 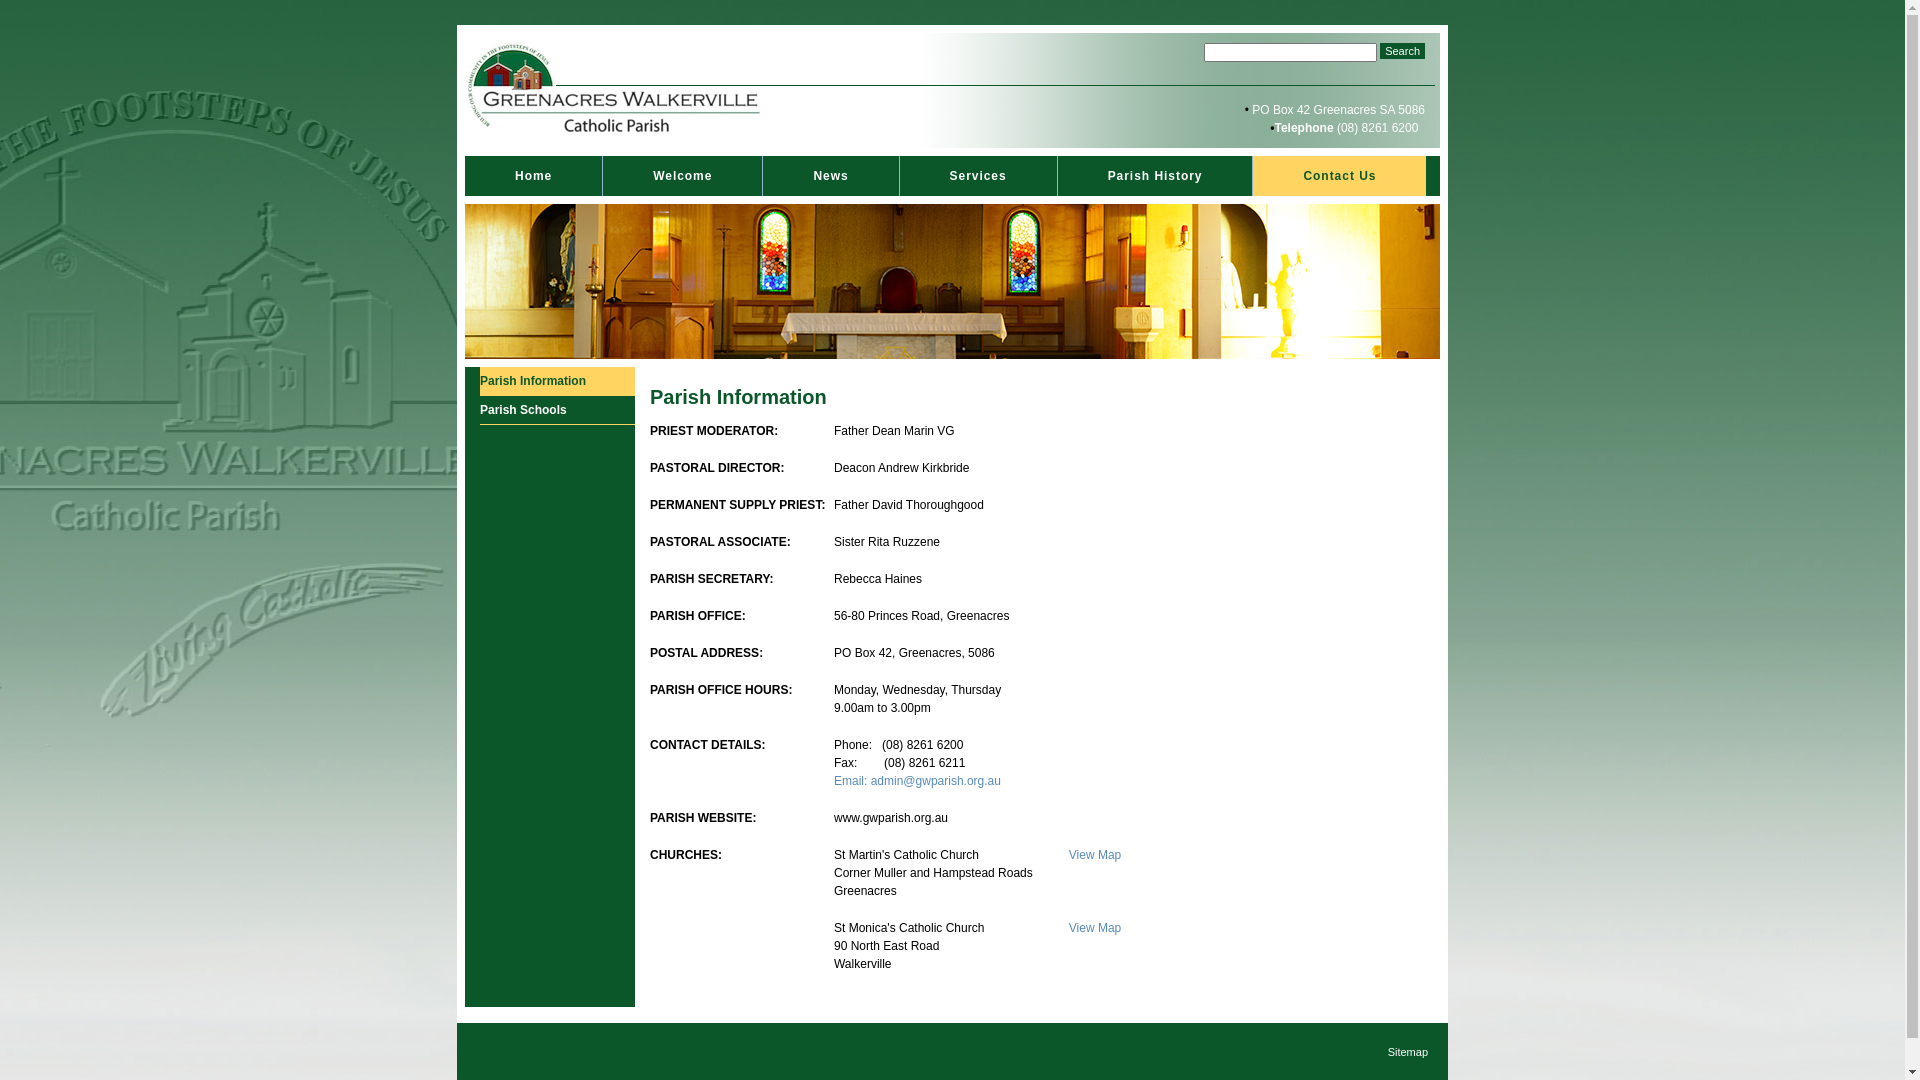 What do you see at coordinates (1095, 928) in the screenshot?
I see `View Map` at bounding box center [1095, 928].